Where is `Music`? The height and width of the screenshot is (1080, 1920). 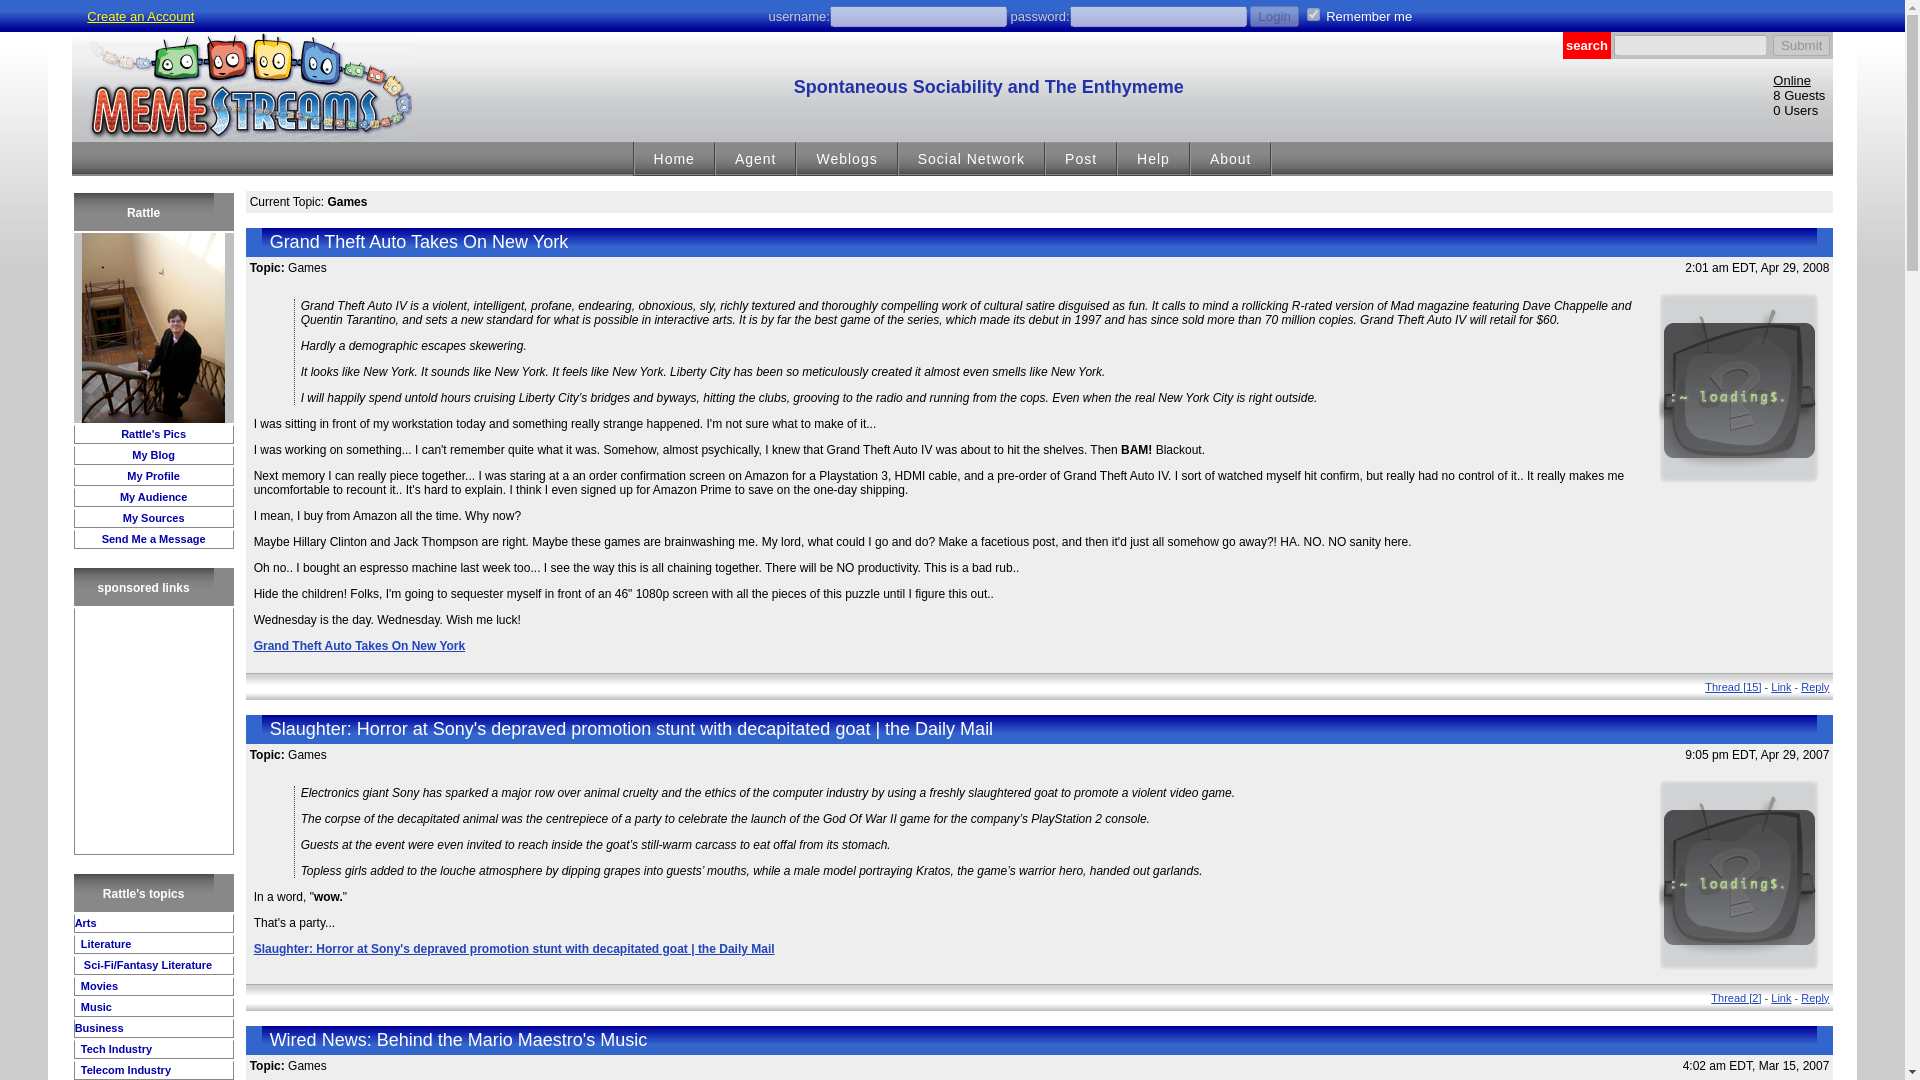
Music is located at coordinates (94, 1007).